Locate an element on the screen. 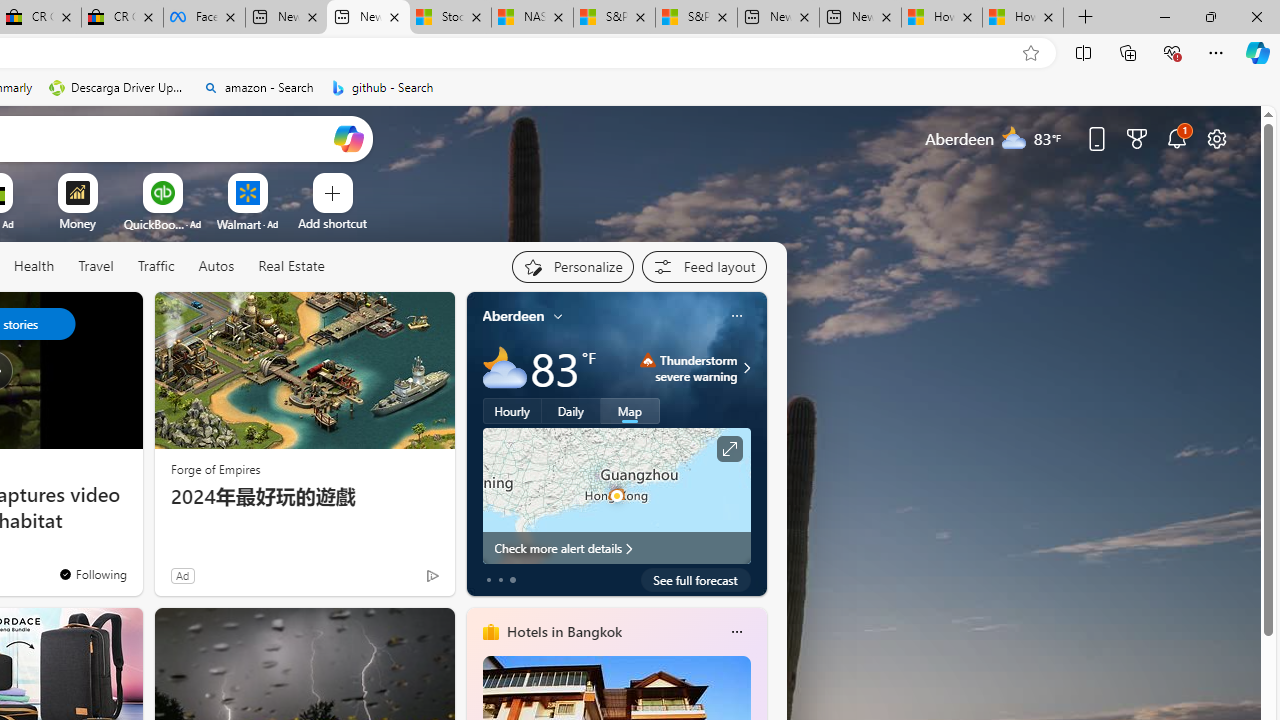  Feed settings is located at coordinates (704, 266).